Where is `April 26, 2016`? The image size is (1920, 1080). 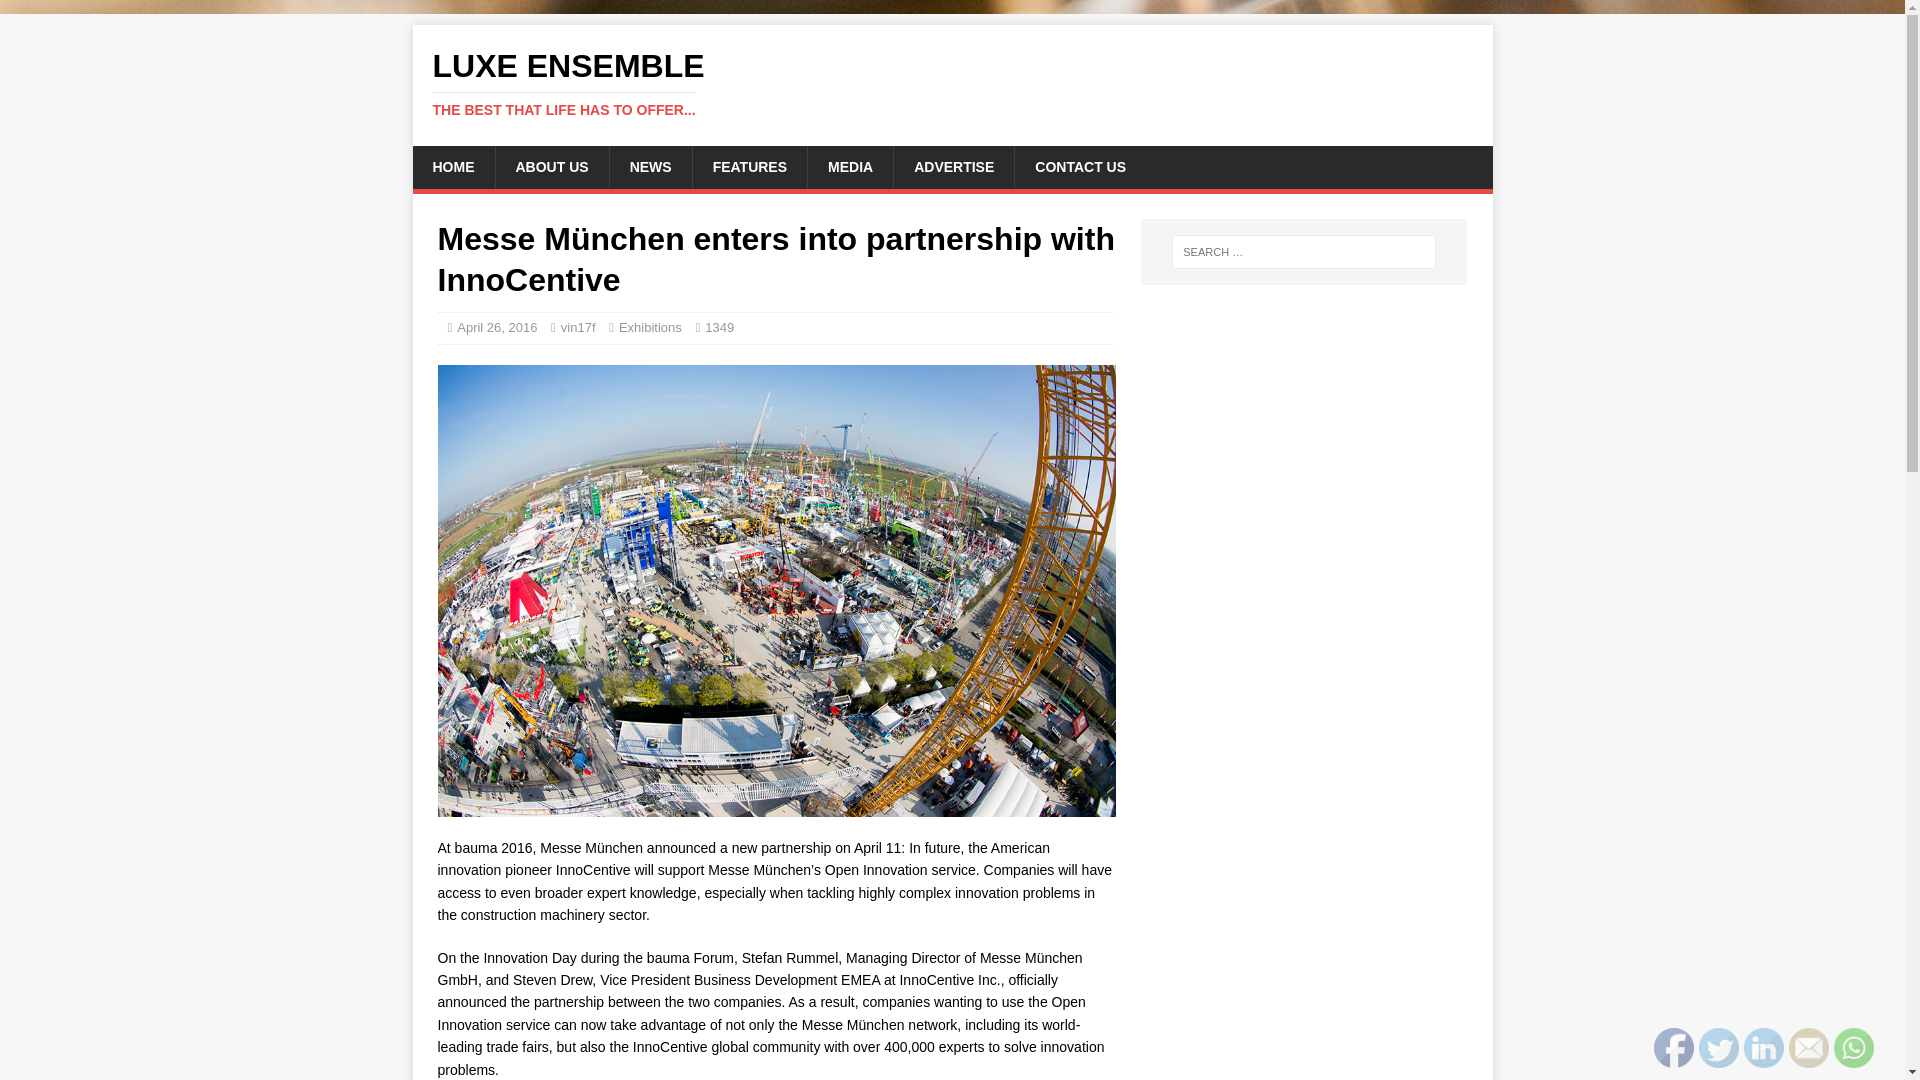
April 26, 2016 is located at coordinates (496, 326).